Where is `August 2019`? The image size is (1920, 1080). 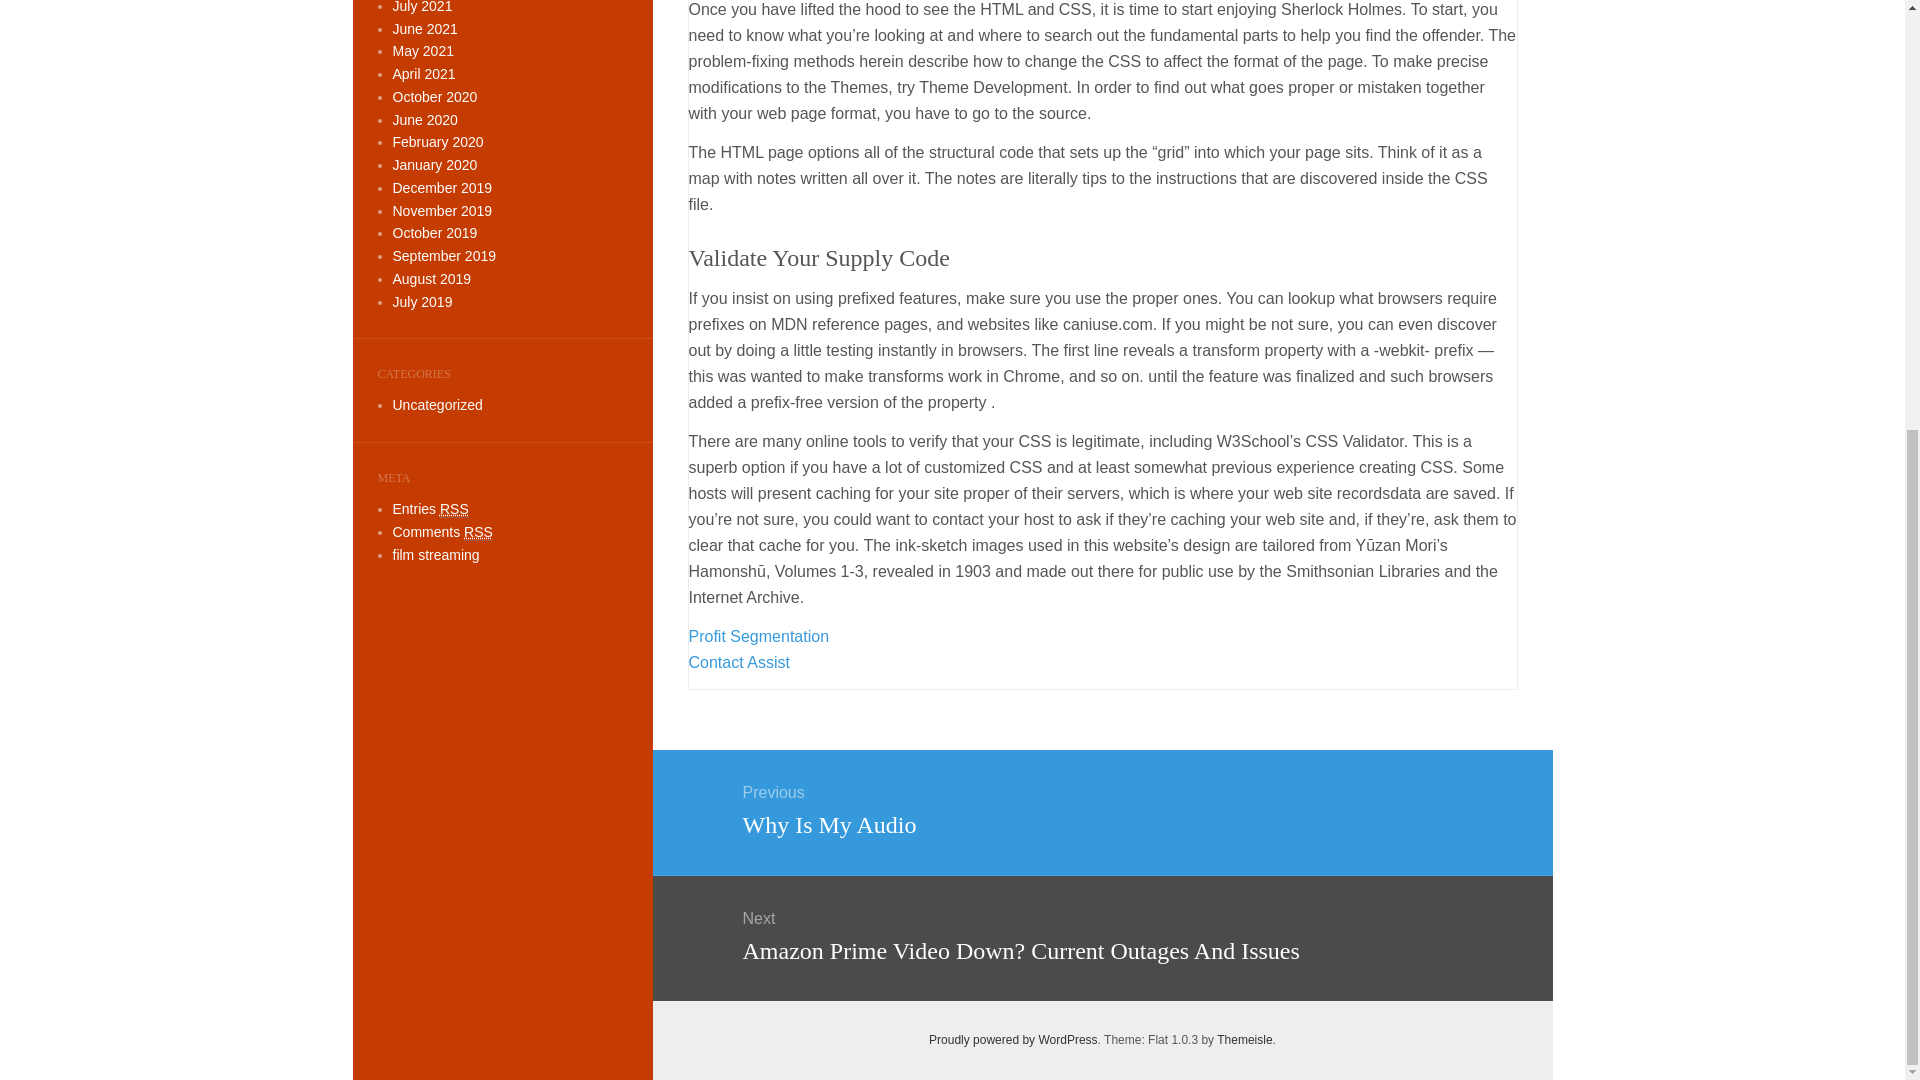 August 2019 is located at coordinates (1101, 807).